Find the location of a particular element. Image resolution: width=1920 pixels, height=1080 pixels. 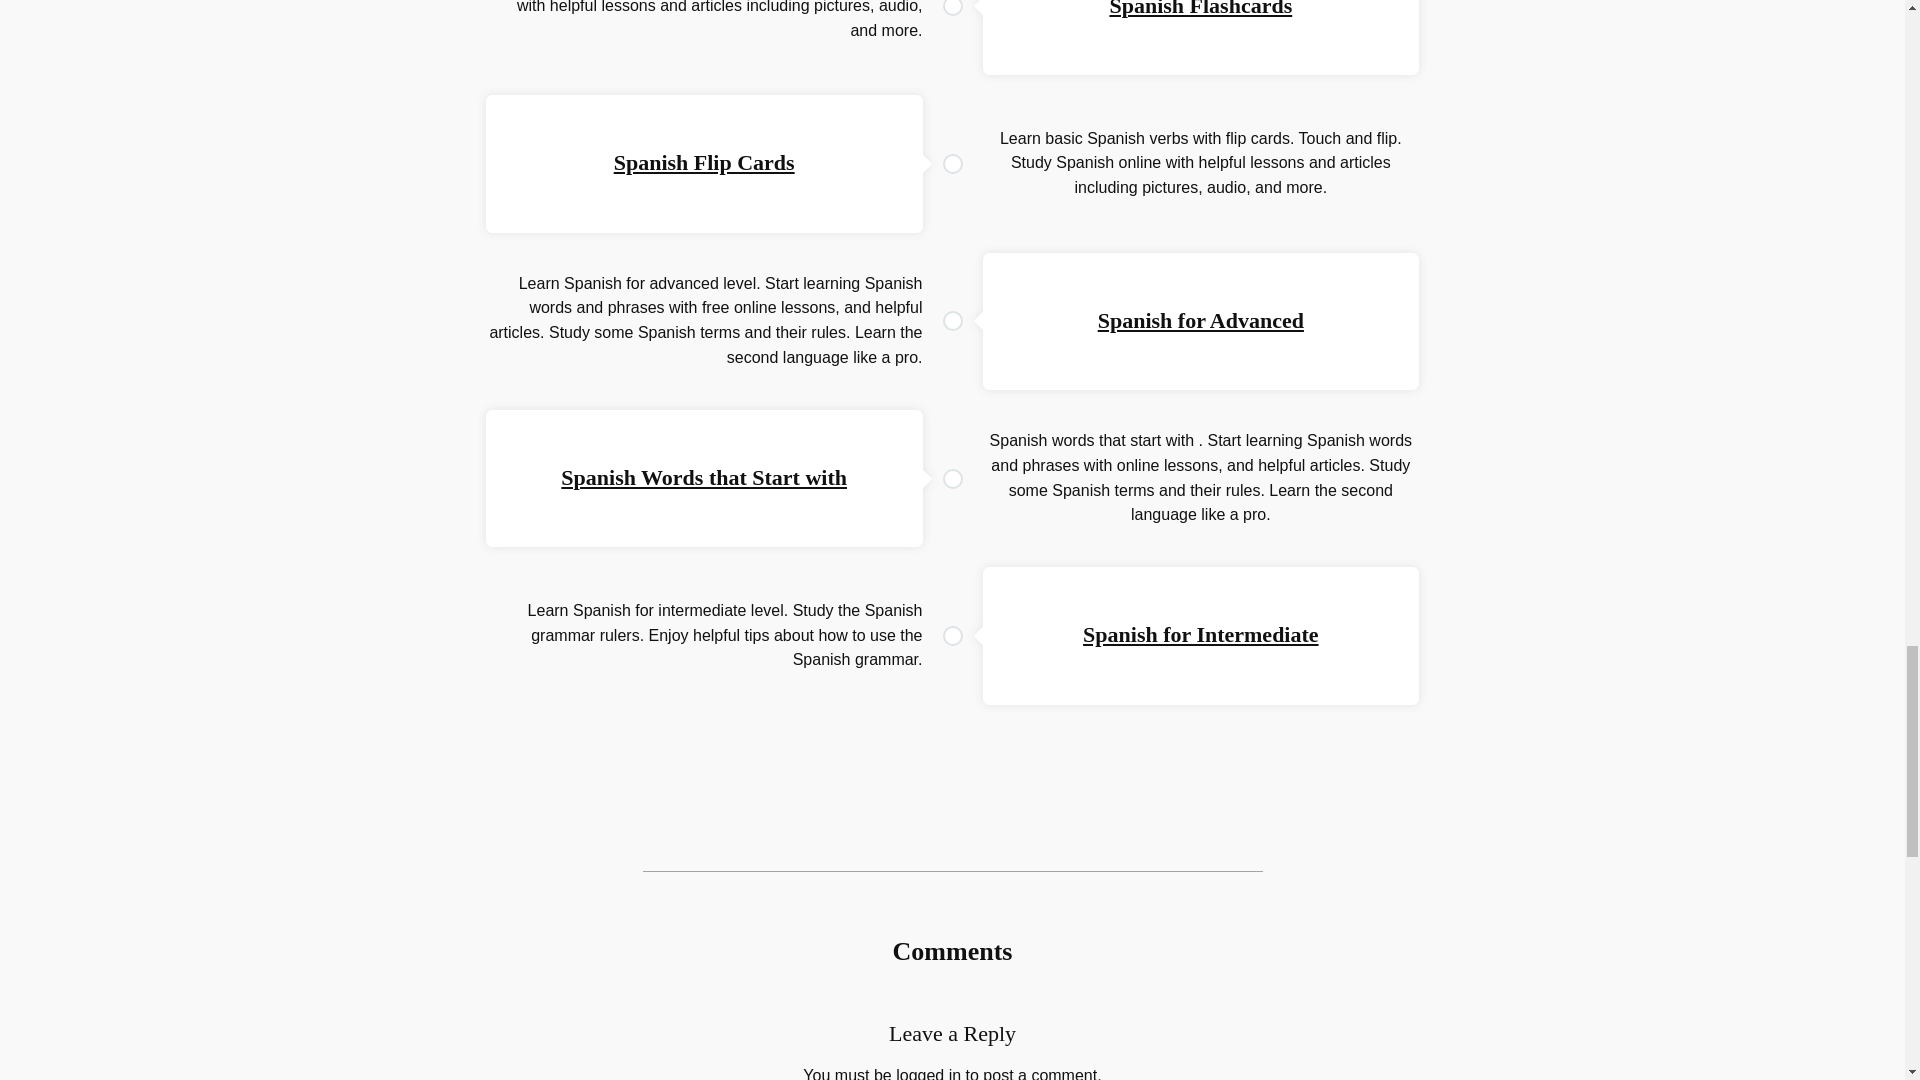

Spanish Flashcards is located at coordinates (1200, 9).